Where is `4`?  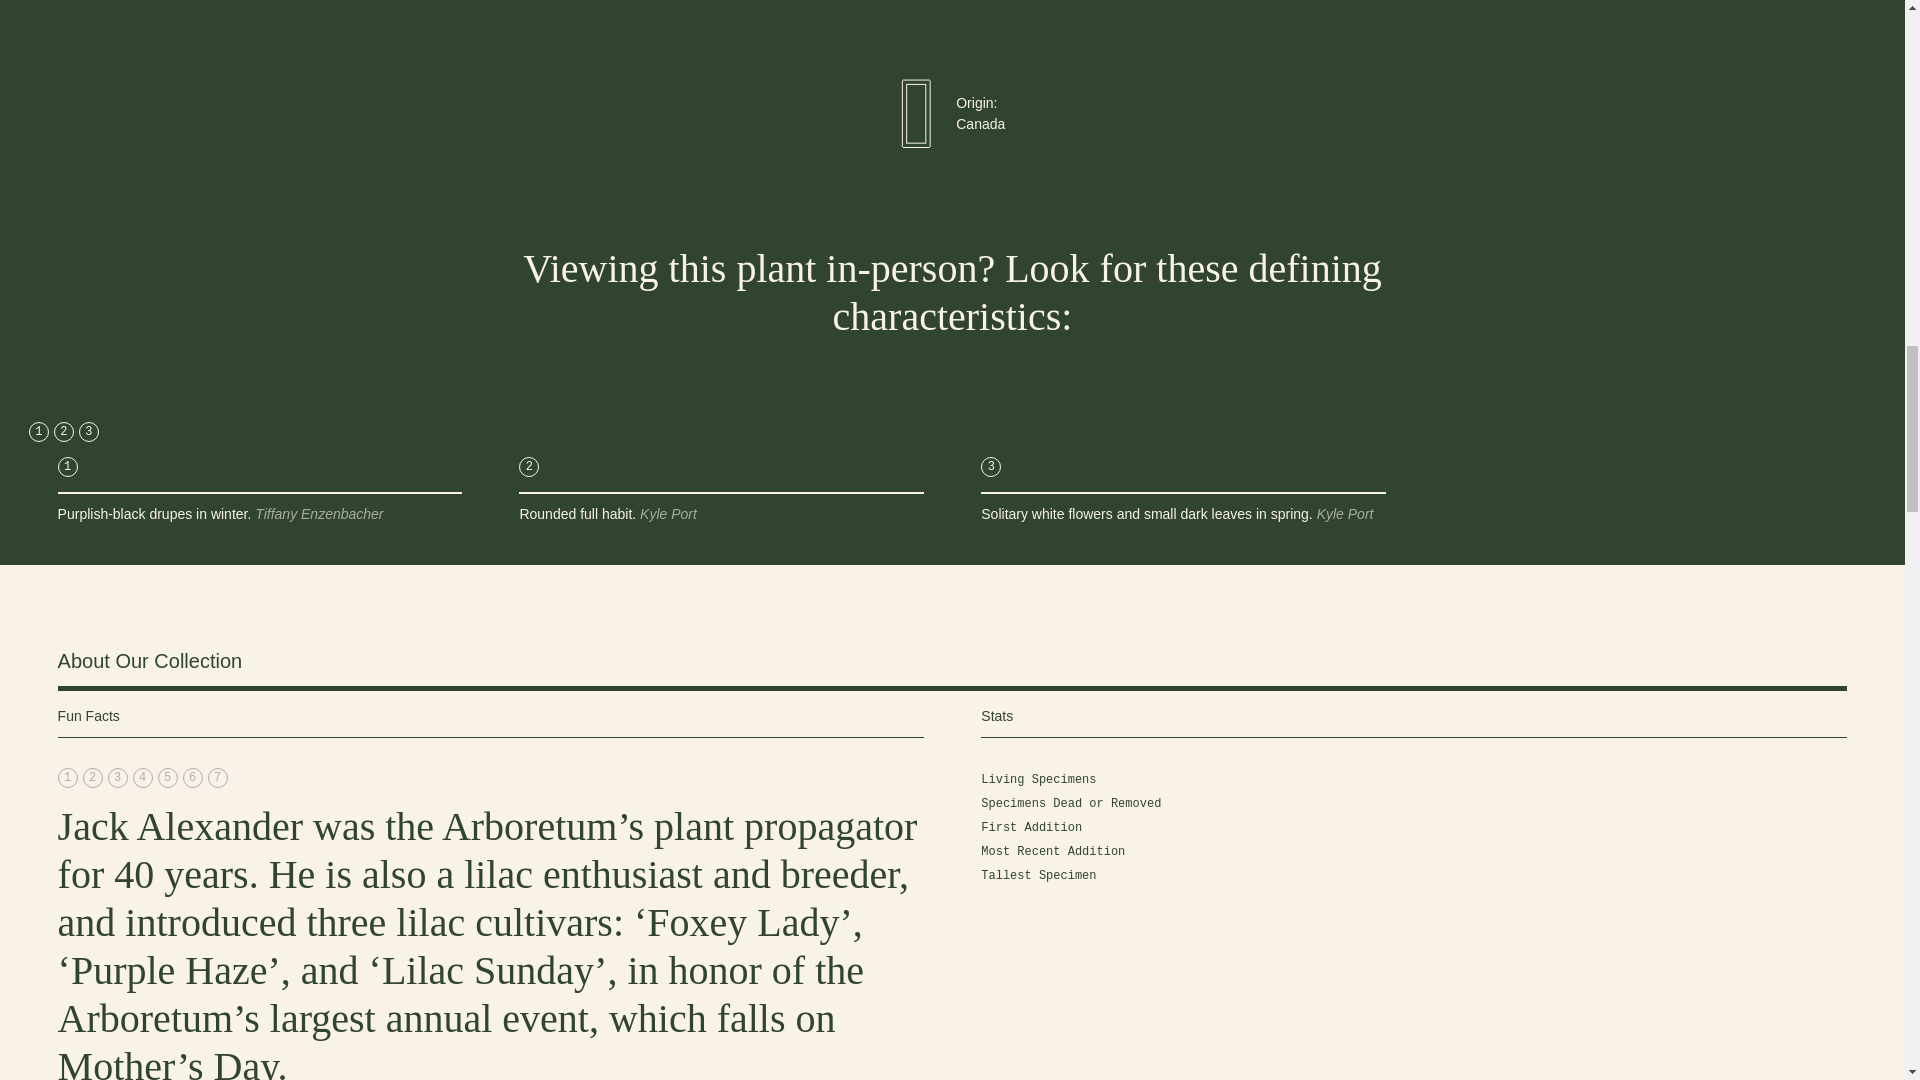 4 is located at coordinates (142, 778).